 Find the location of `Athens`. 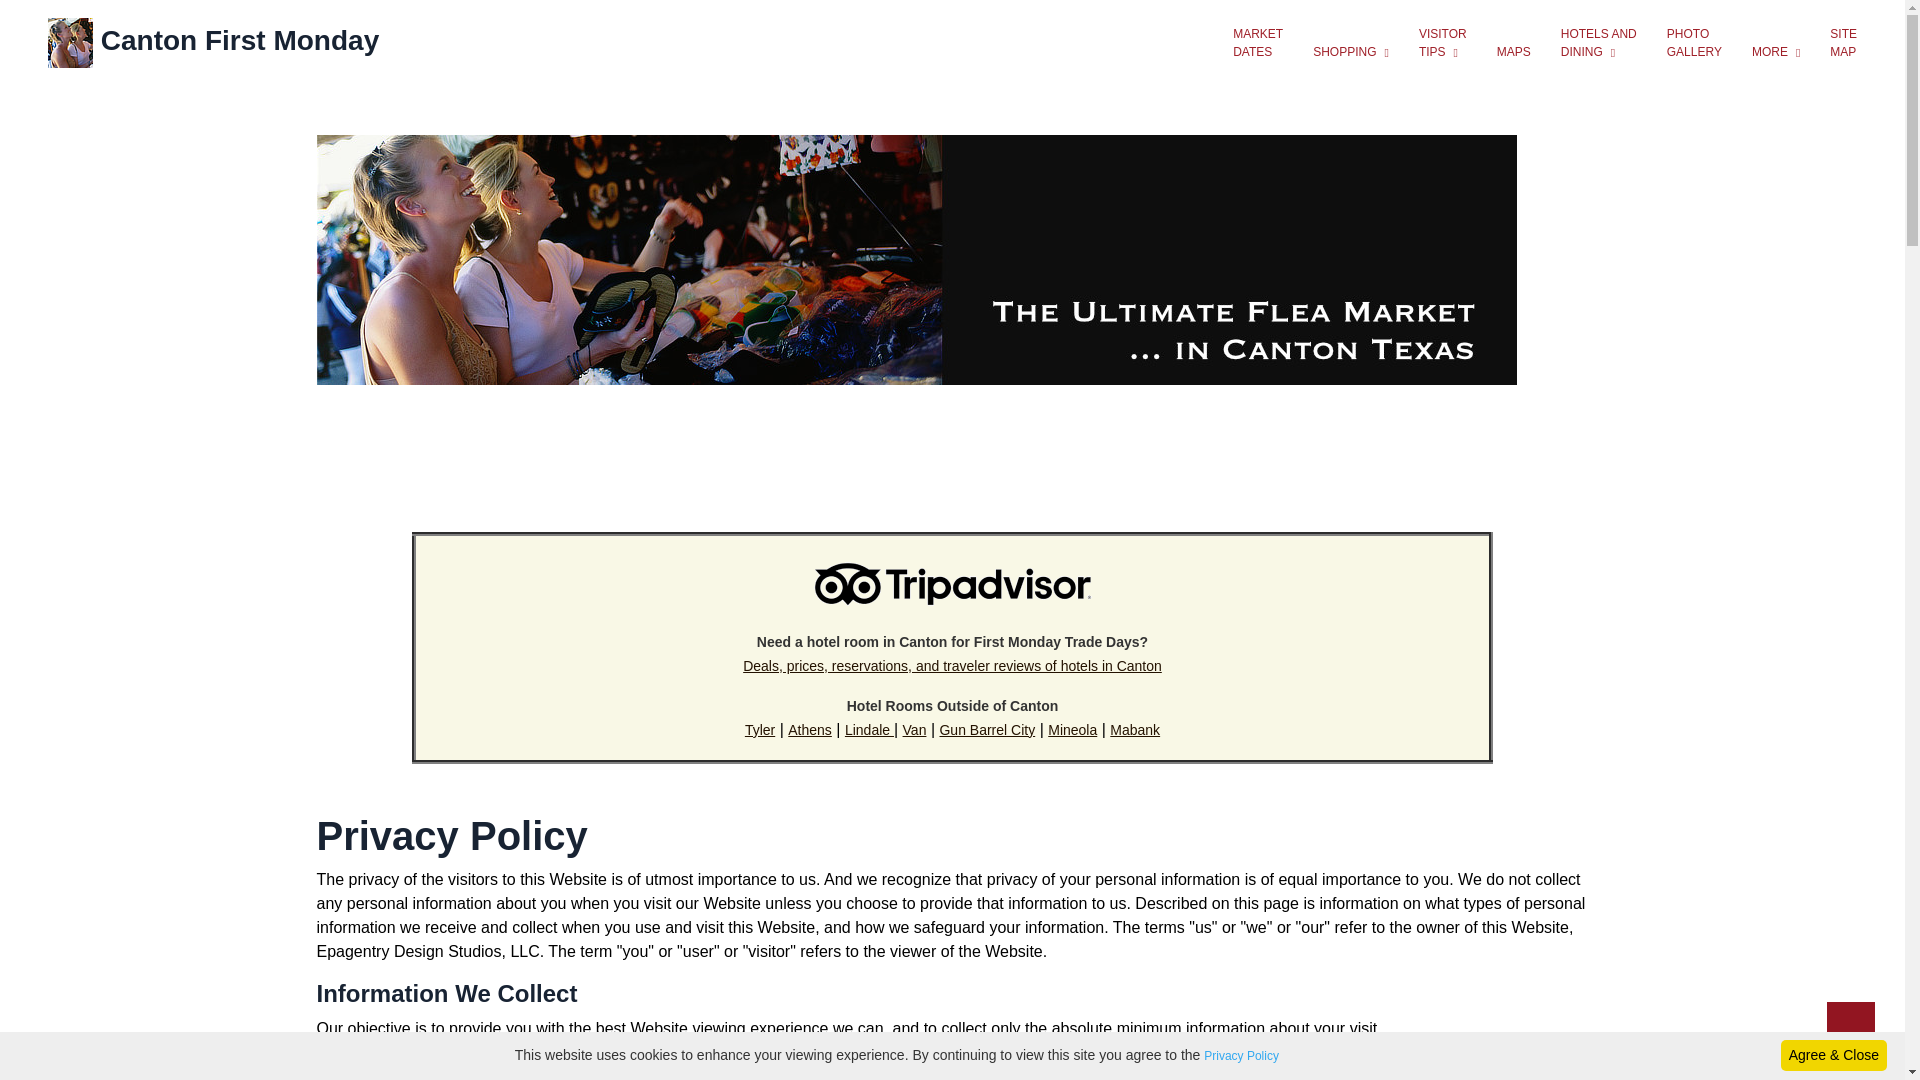

Athens is located at coordinates (809, 730).